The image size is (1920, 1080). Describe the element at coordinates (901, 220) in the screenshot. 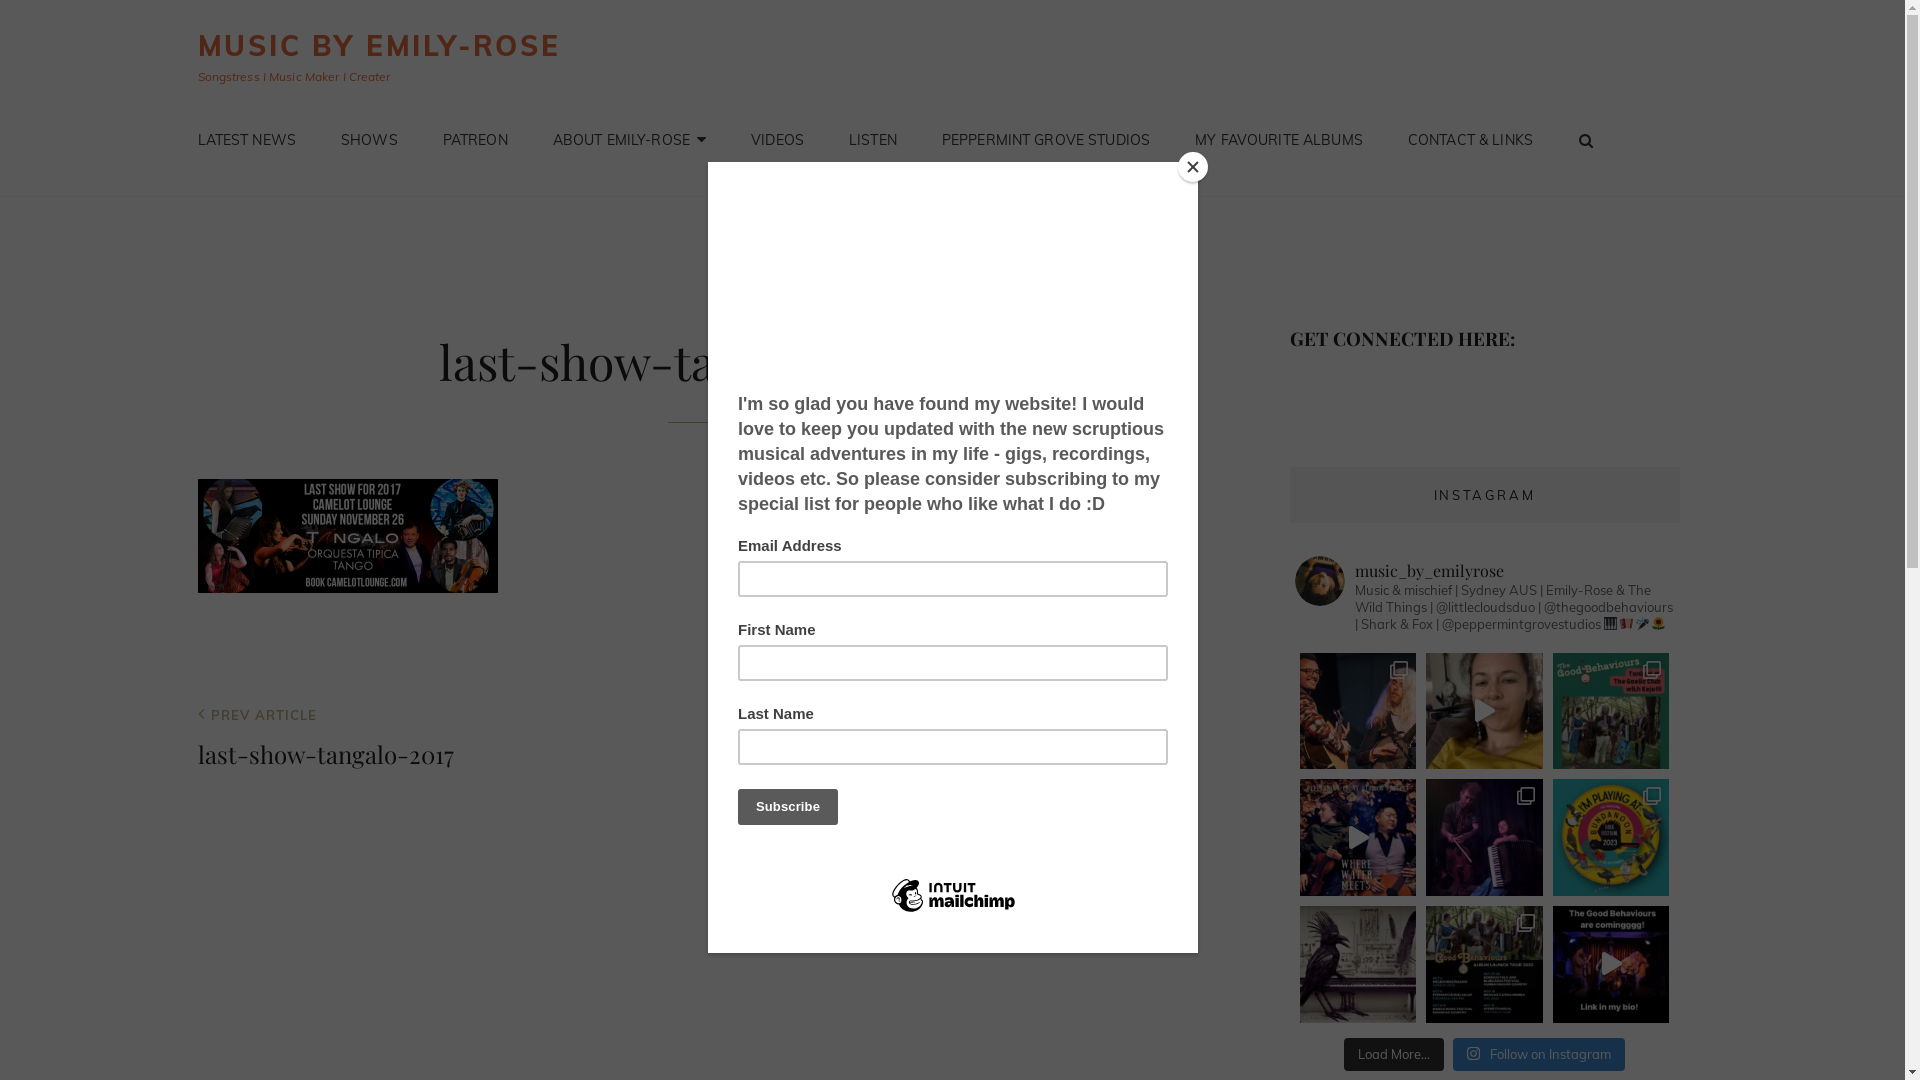

I see `last-show-tangalo-2017` at that location.